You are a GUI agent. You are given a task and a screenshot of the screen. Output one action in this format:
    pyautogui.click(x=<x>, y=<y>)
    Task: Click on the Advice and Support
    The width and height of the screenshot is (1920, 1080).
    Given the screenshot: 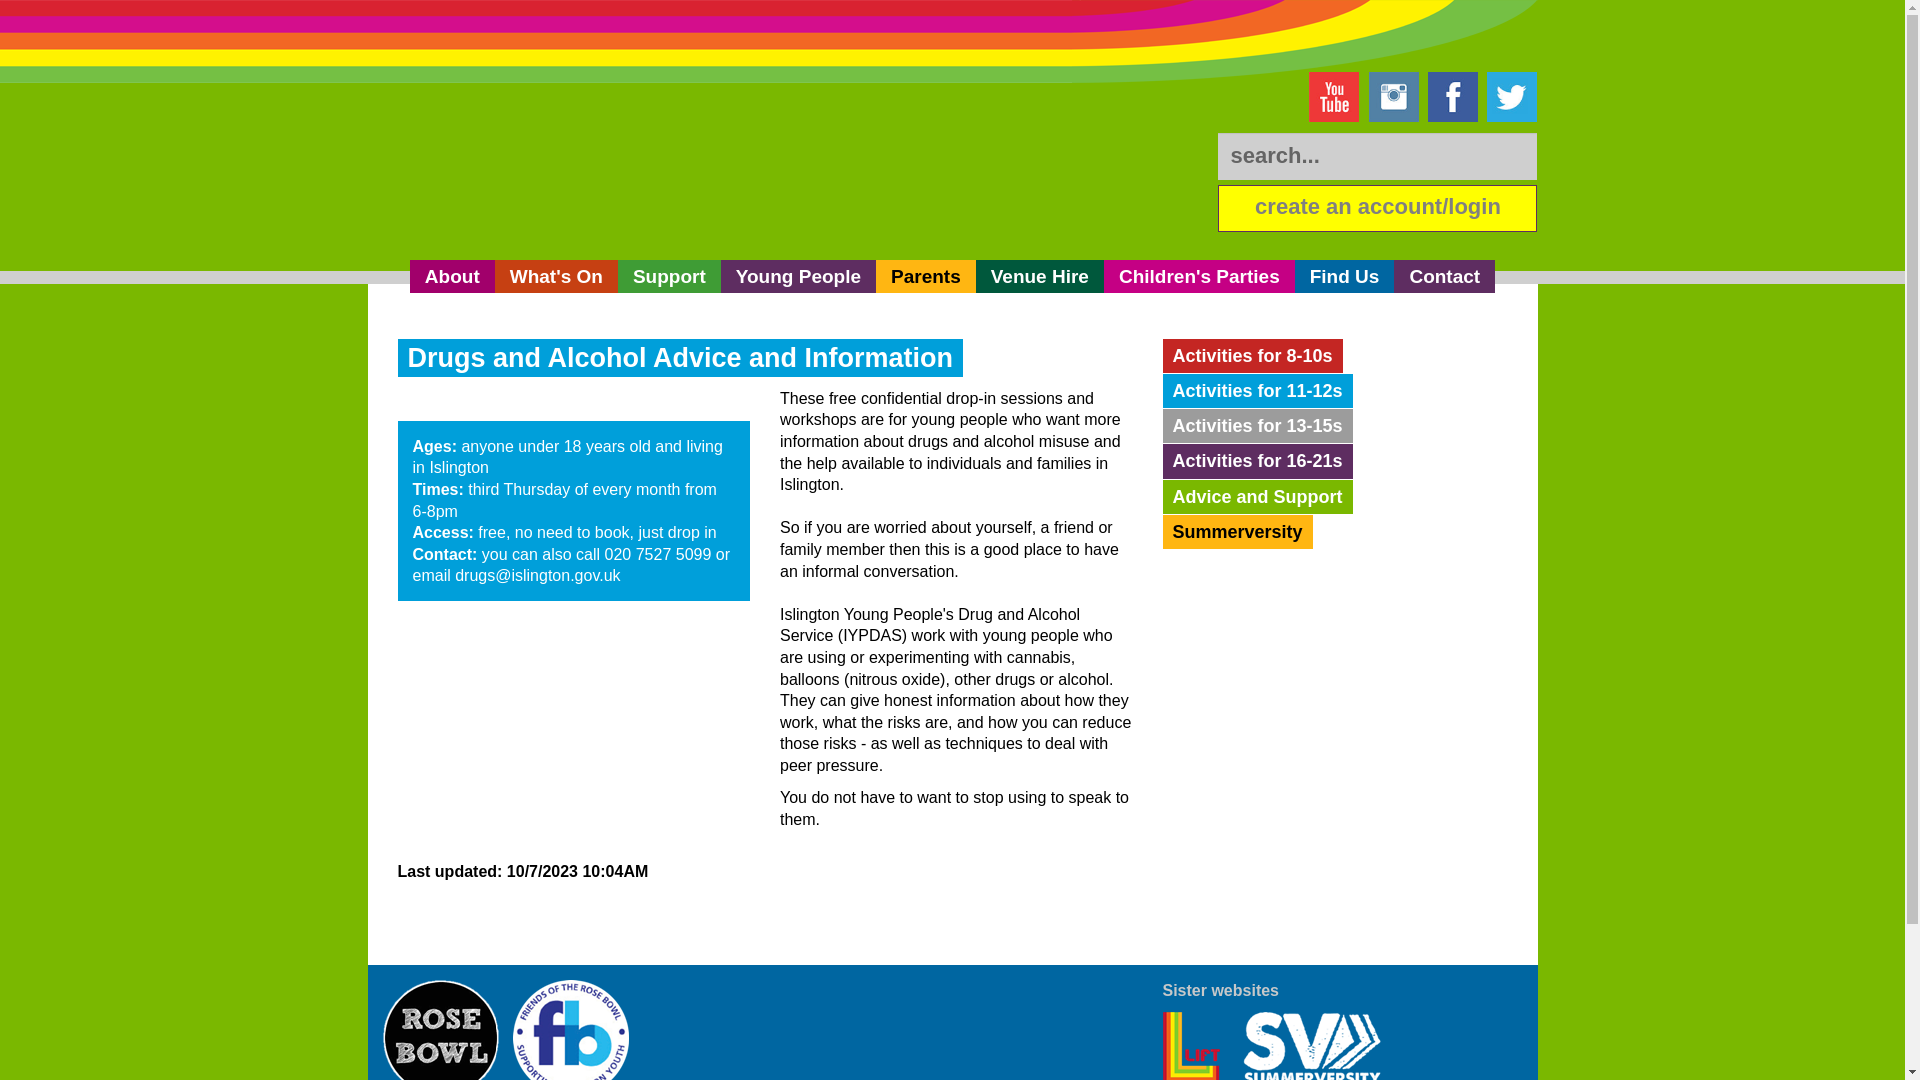 What is the action you would take?
    pyautogui.click(x=1256, y=496)
    